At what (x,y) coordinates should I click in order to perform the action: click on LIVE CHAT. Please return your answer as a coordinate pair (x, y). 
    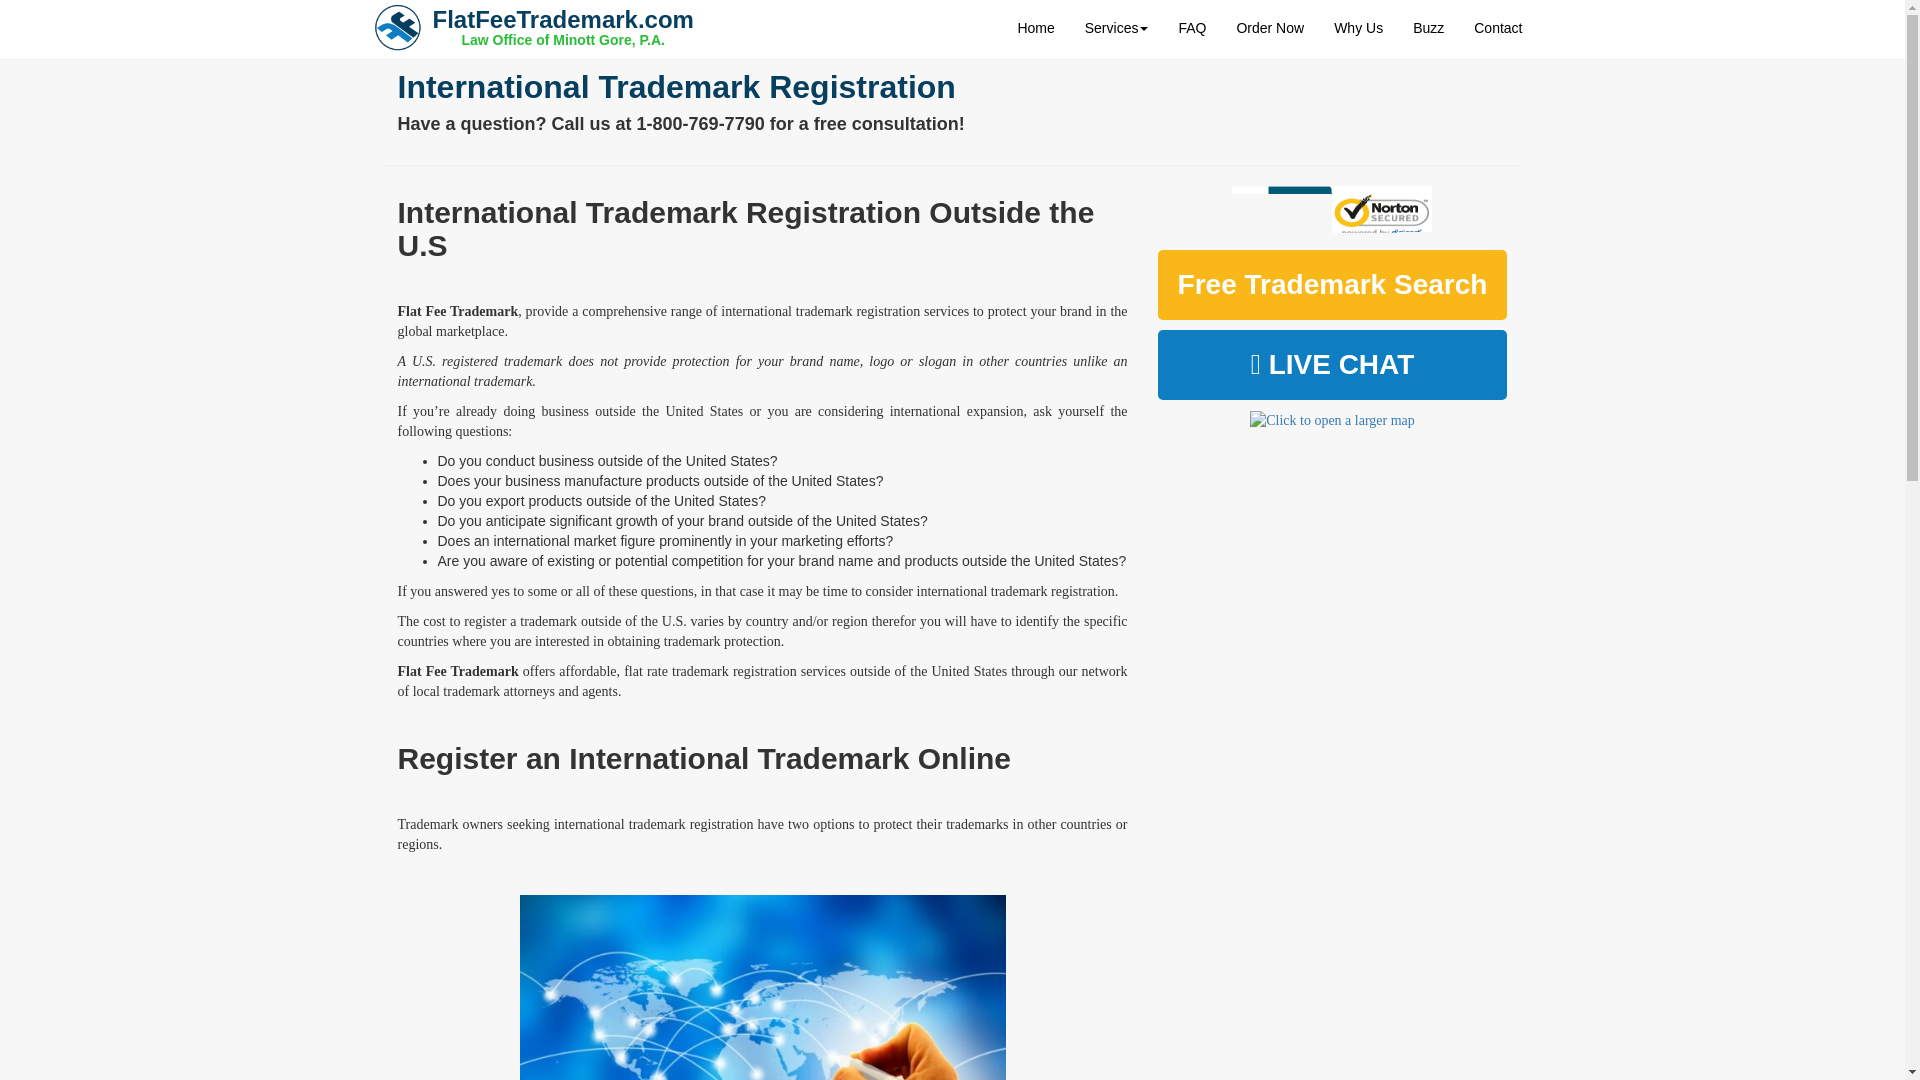
    Looking at the image, I should click on (1332, 364).